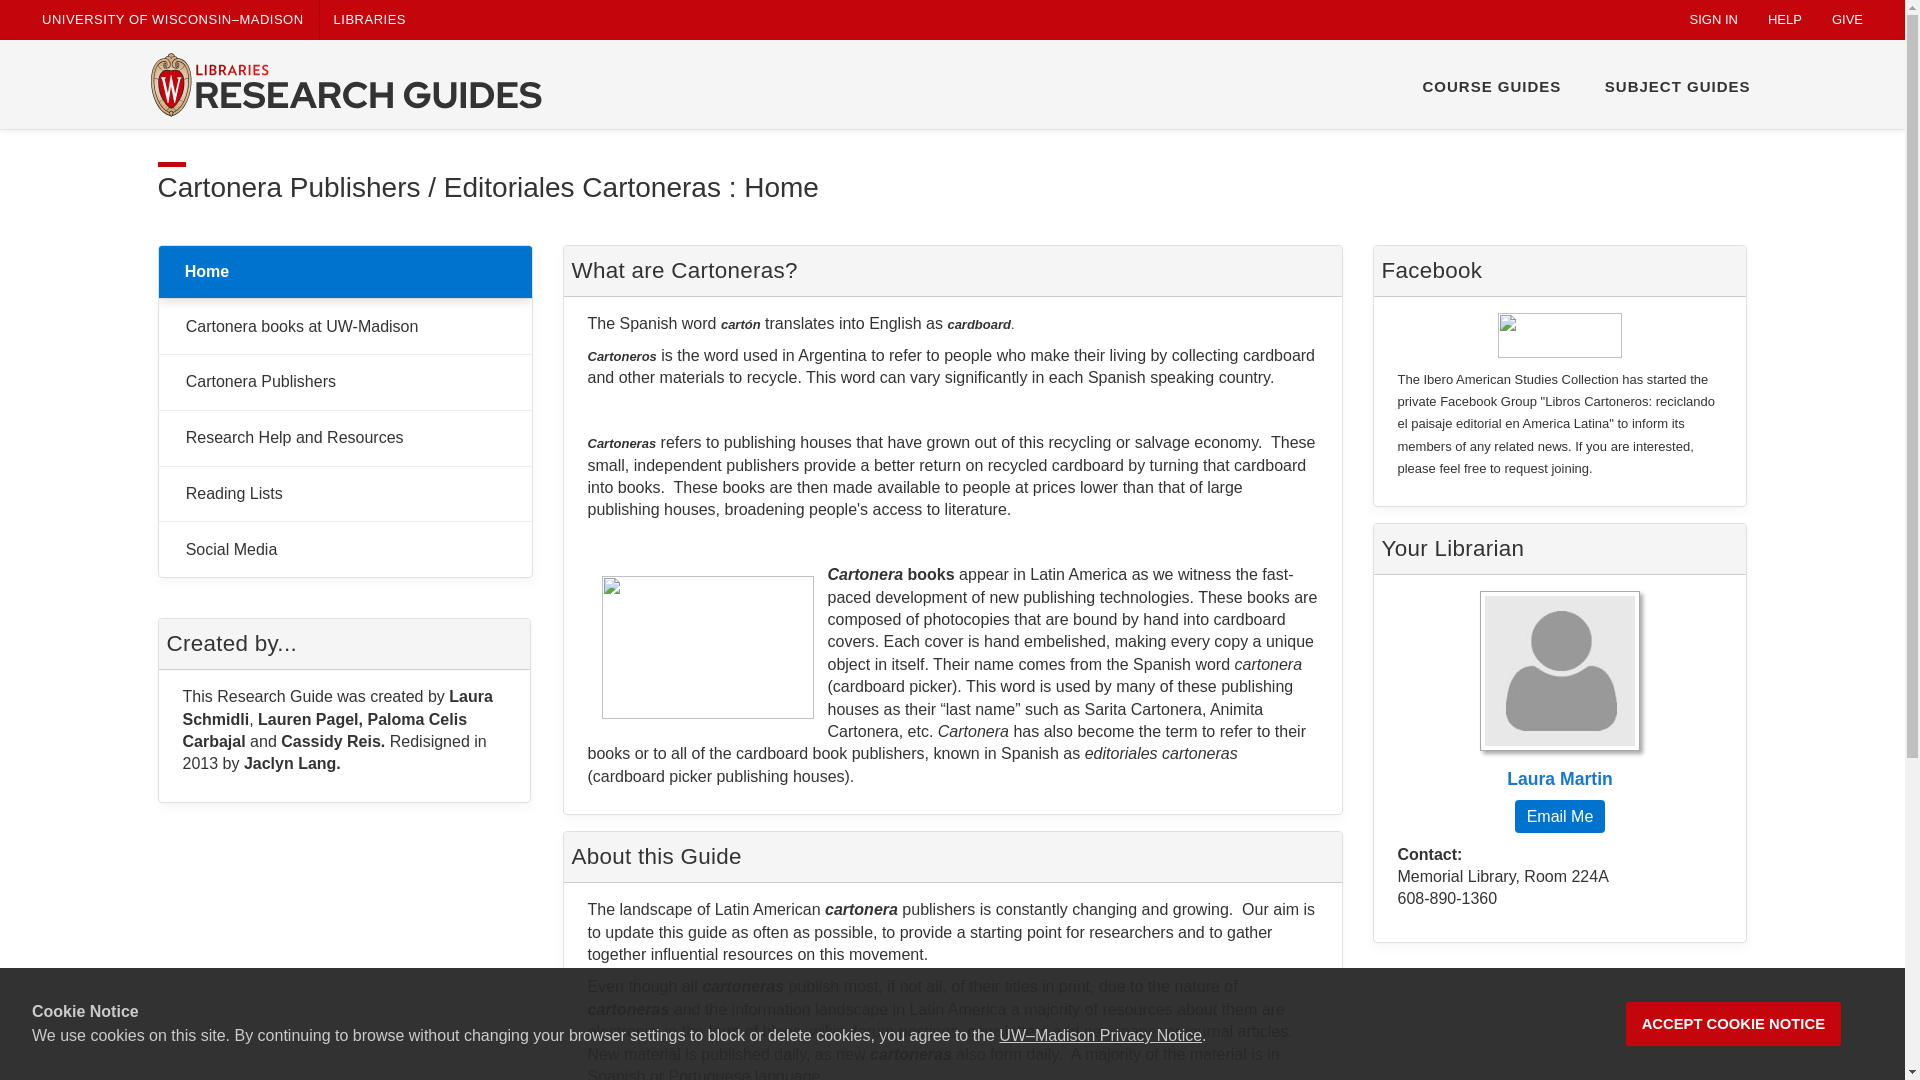 Image resolution: width=1920 pixels, height=1080 pixels. I want to click on LIBRARIES, so click(370, 20).